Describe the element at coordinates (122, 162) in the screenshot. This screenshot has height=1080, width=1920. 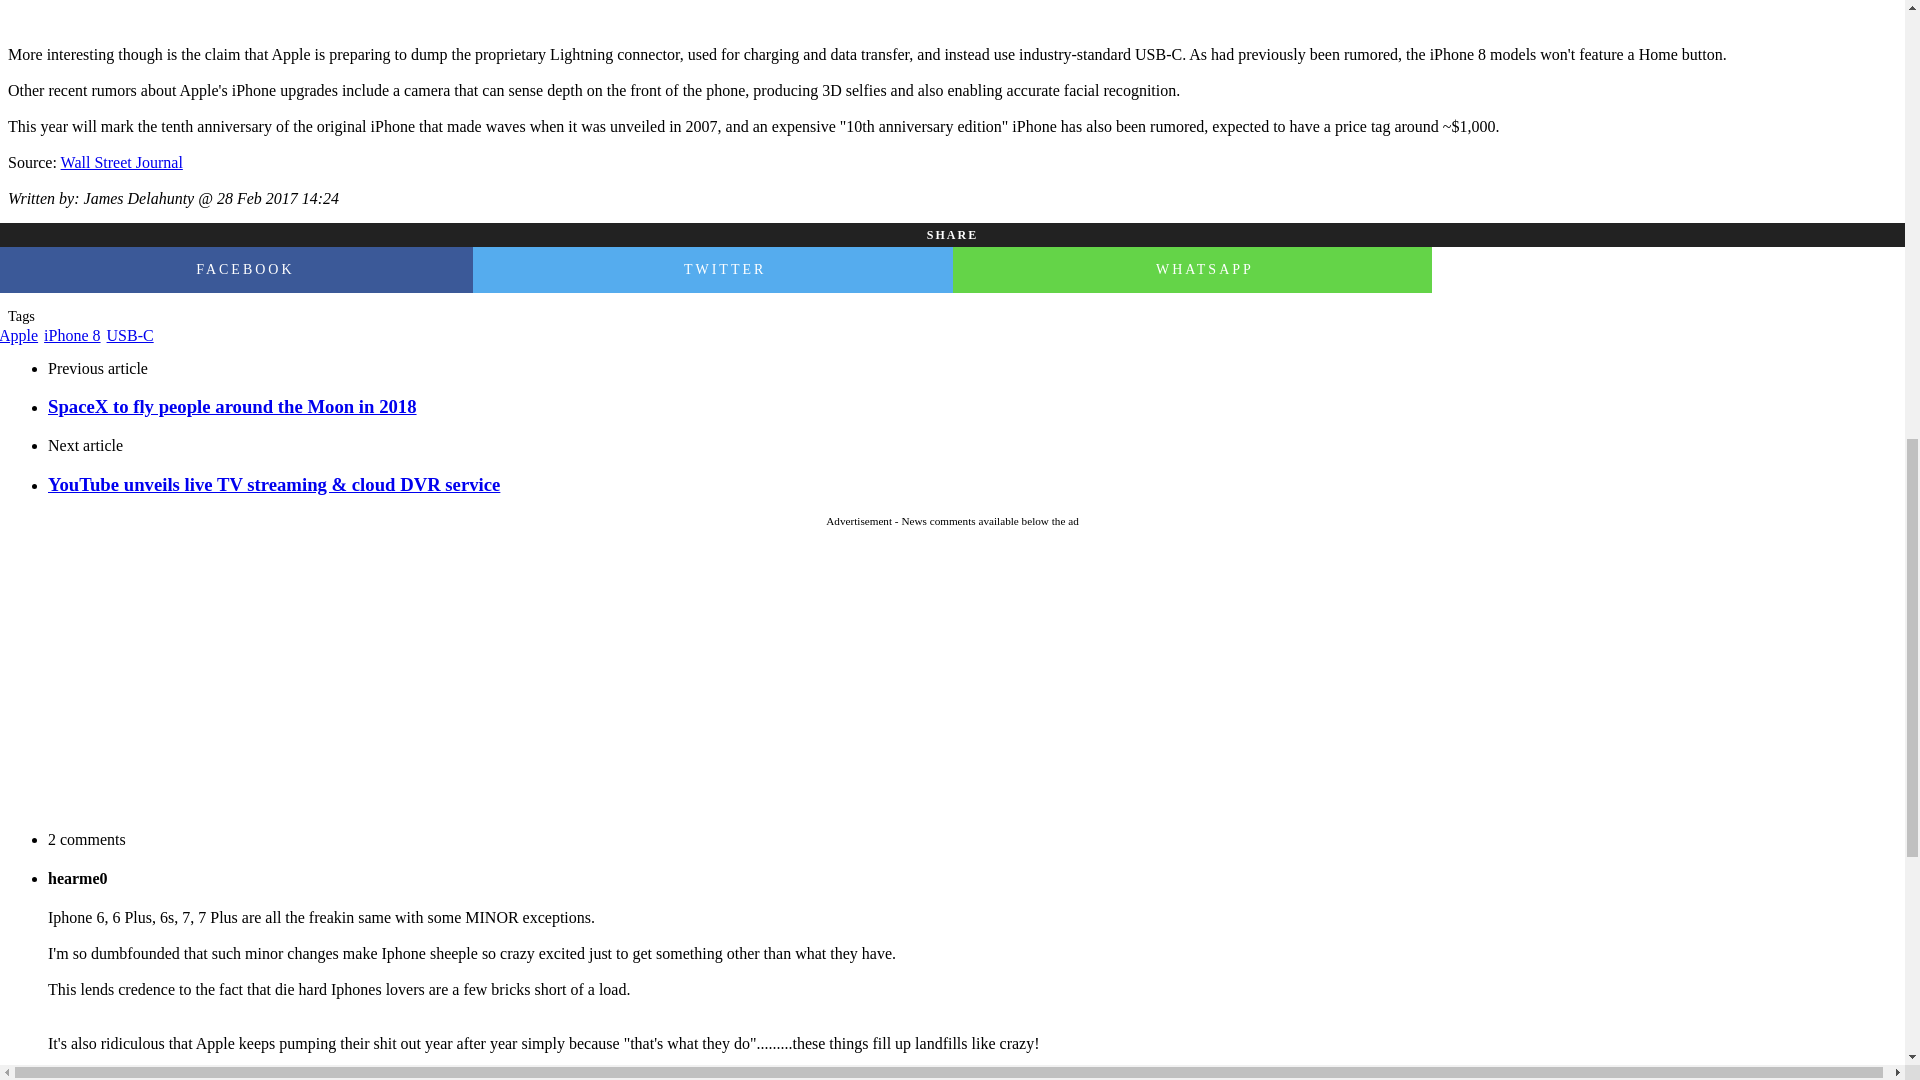
I see `Wall Street Journal` at that location.